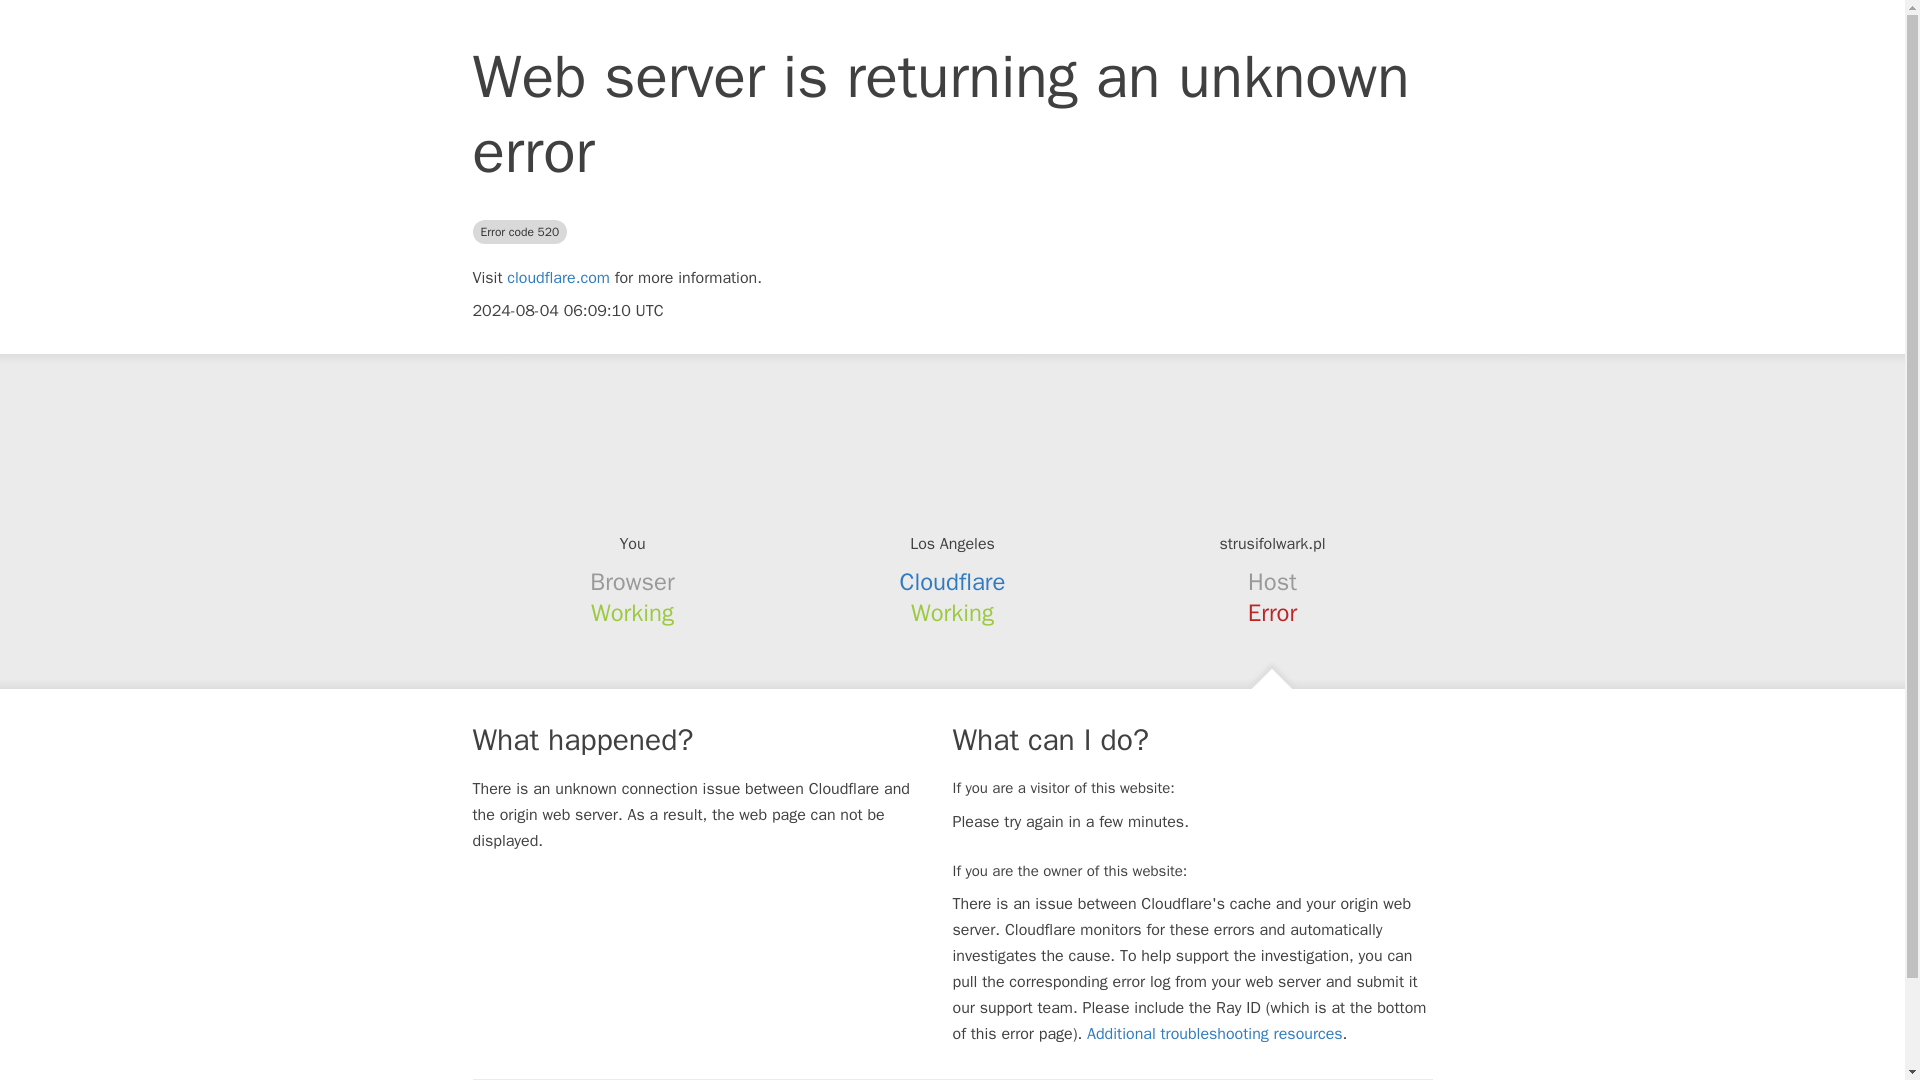  What do you see at coordinates (953, 582) in the screenshot?
I see `Cloudflare` at bounding box center [953, 582].